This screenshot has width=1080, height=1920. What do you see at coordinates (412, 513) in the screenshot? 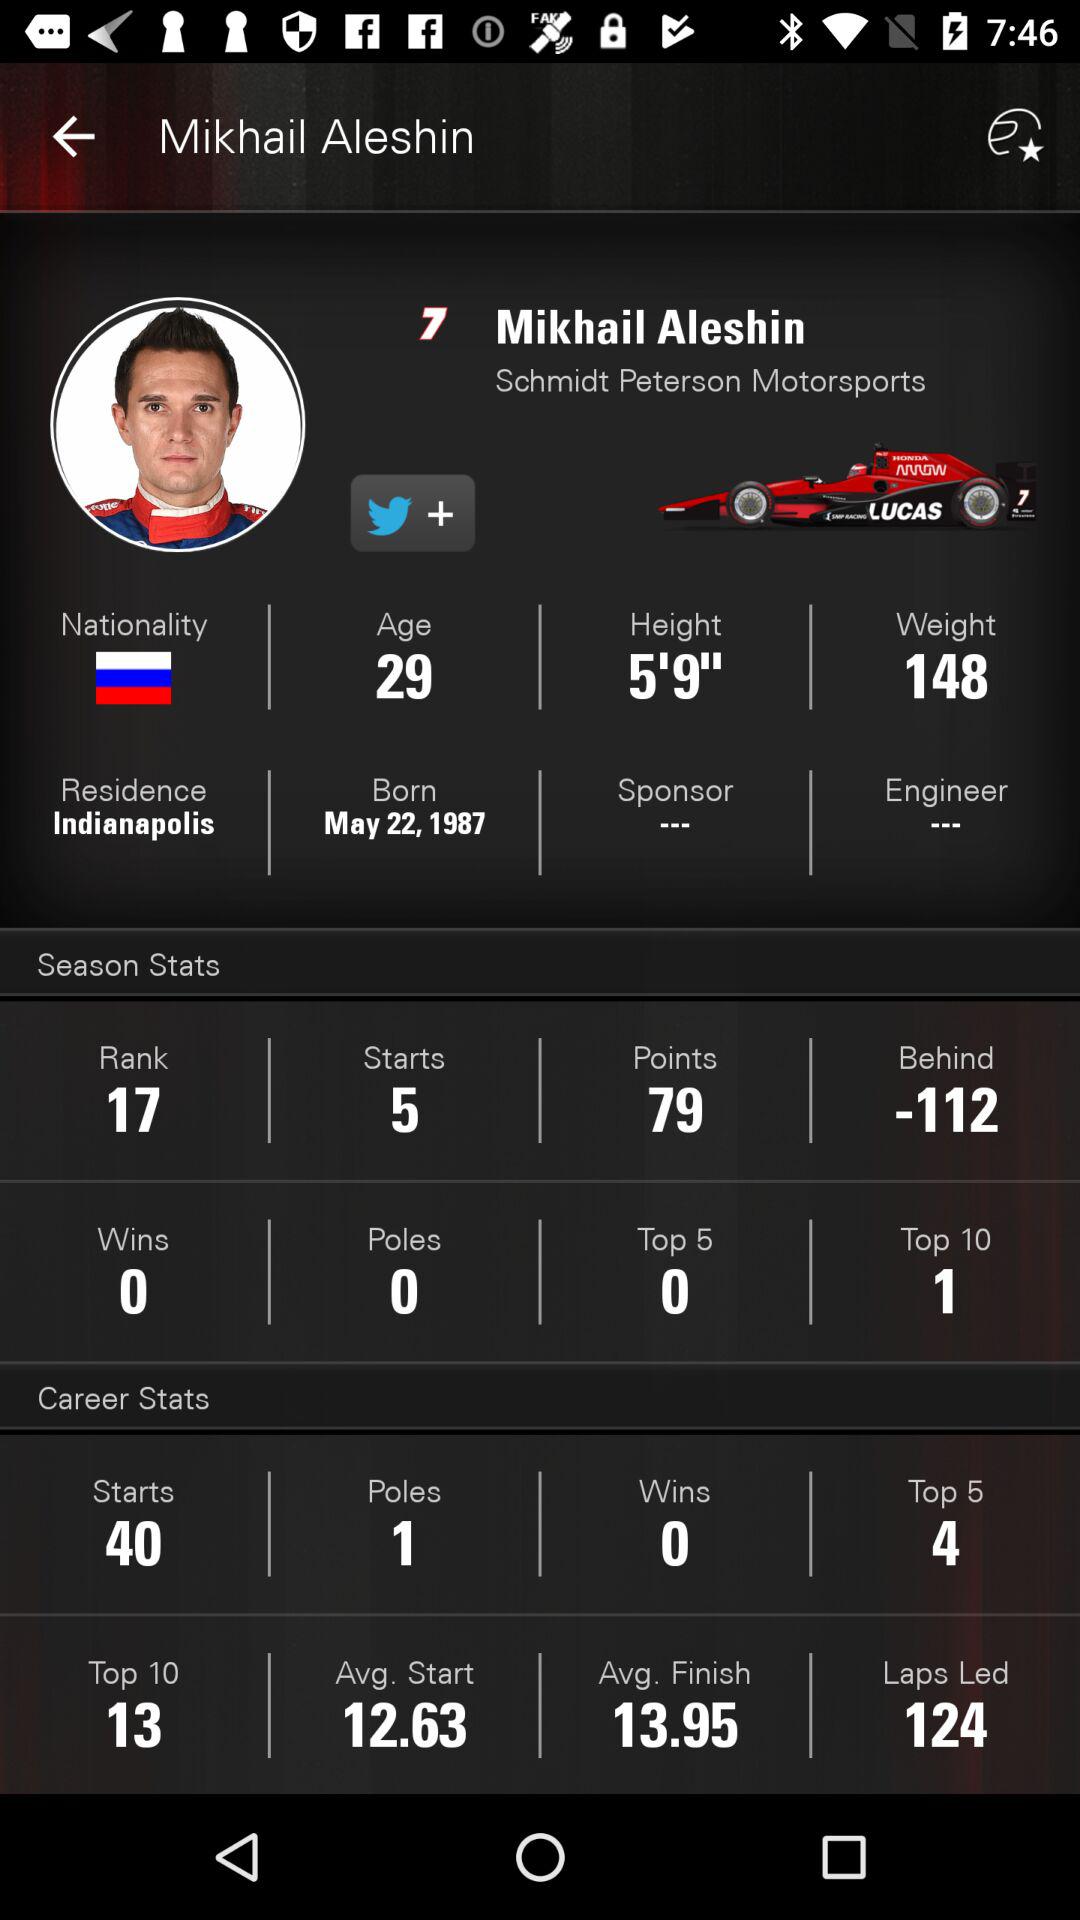
I see `follow on twitter` at bounding box center [412, 513].